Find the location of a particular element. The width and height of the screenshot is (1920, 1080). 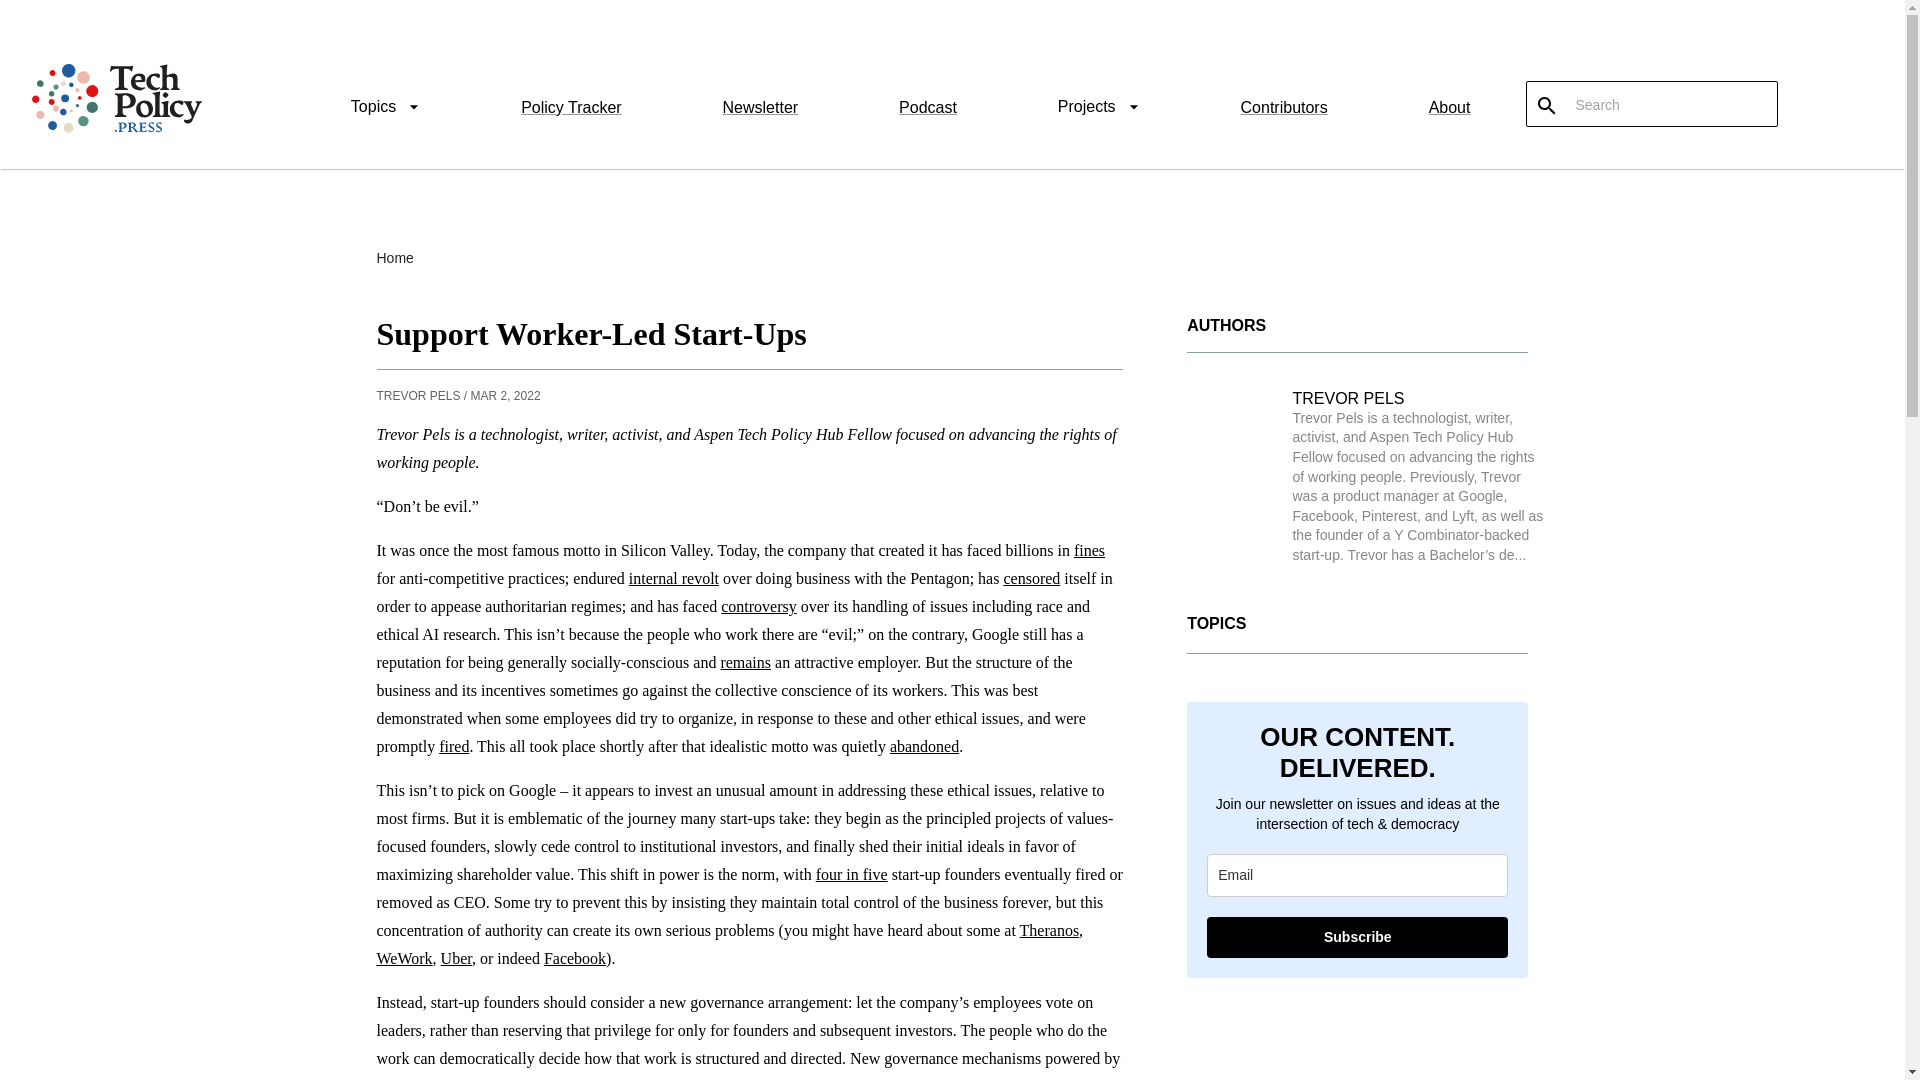

WeWork is located at coordinates (404, 958).